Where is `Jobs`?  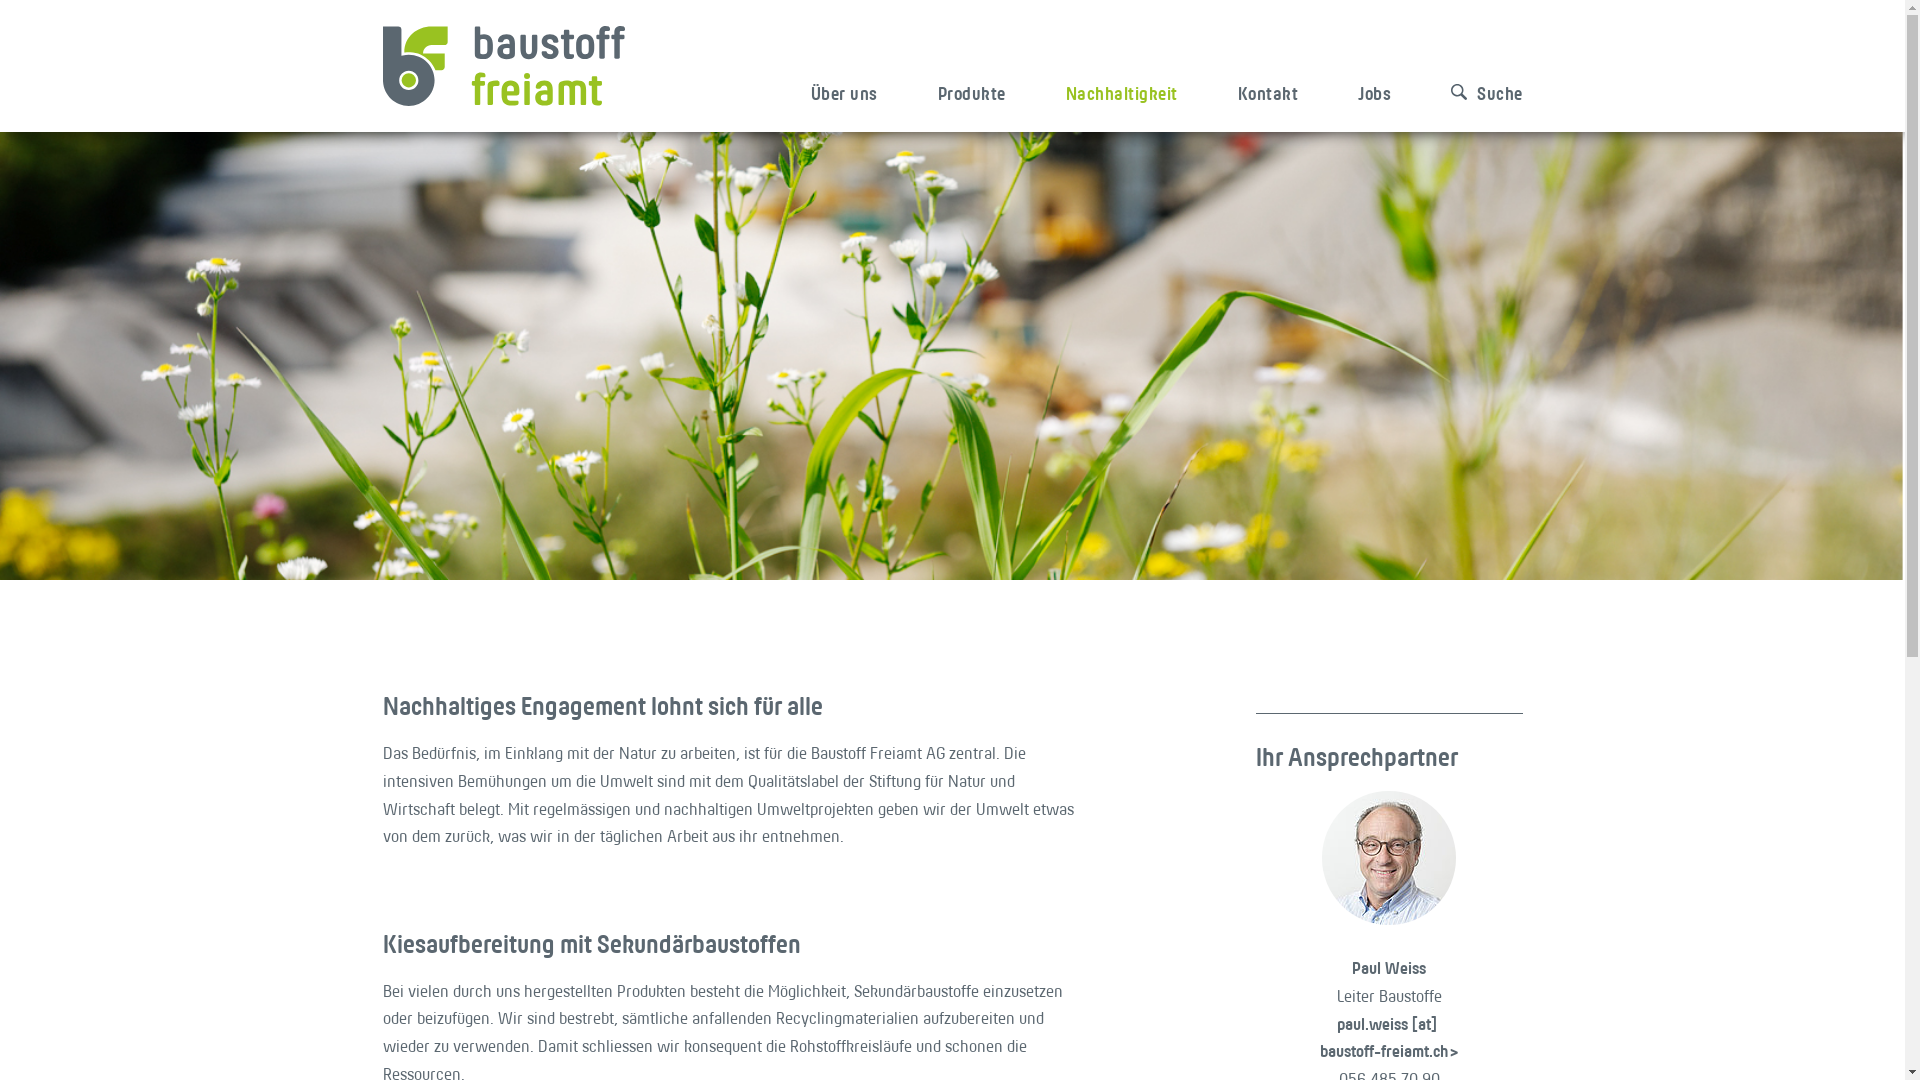 Jobs is located at coordinates (1374, 86).